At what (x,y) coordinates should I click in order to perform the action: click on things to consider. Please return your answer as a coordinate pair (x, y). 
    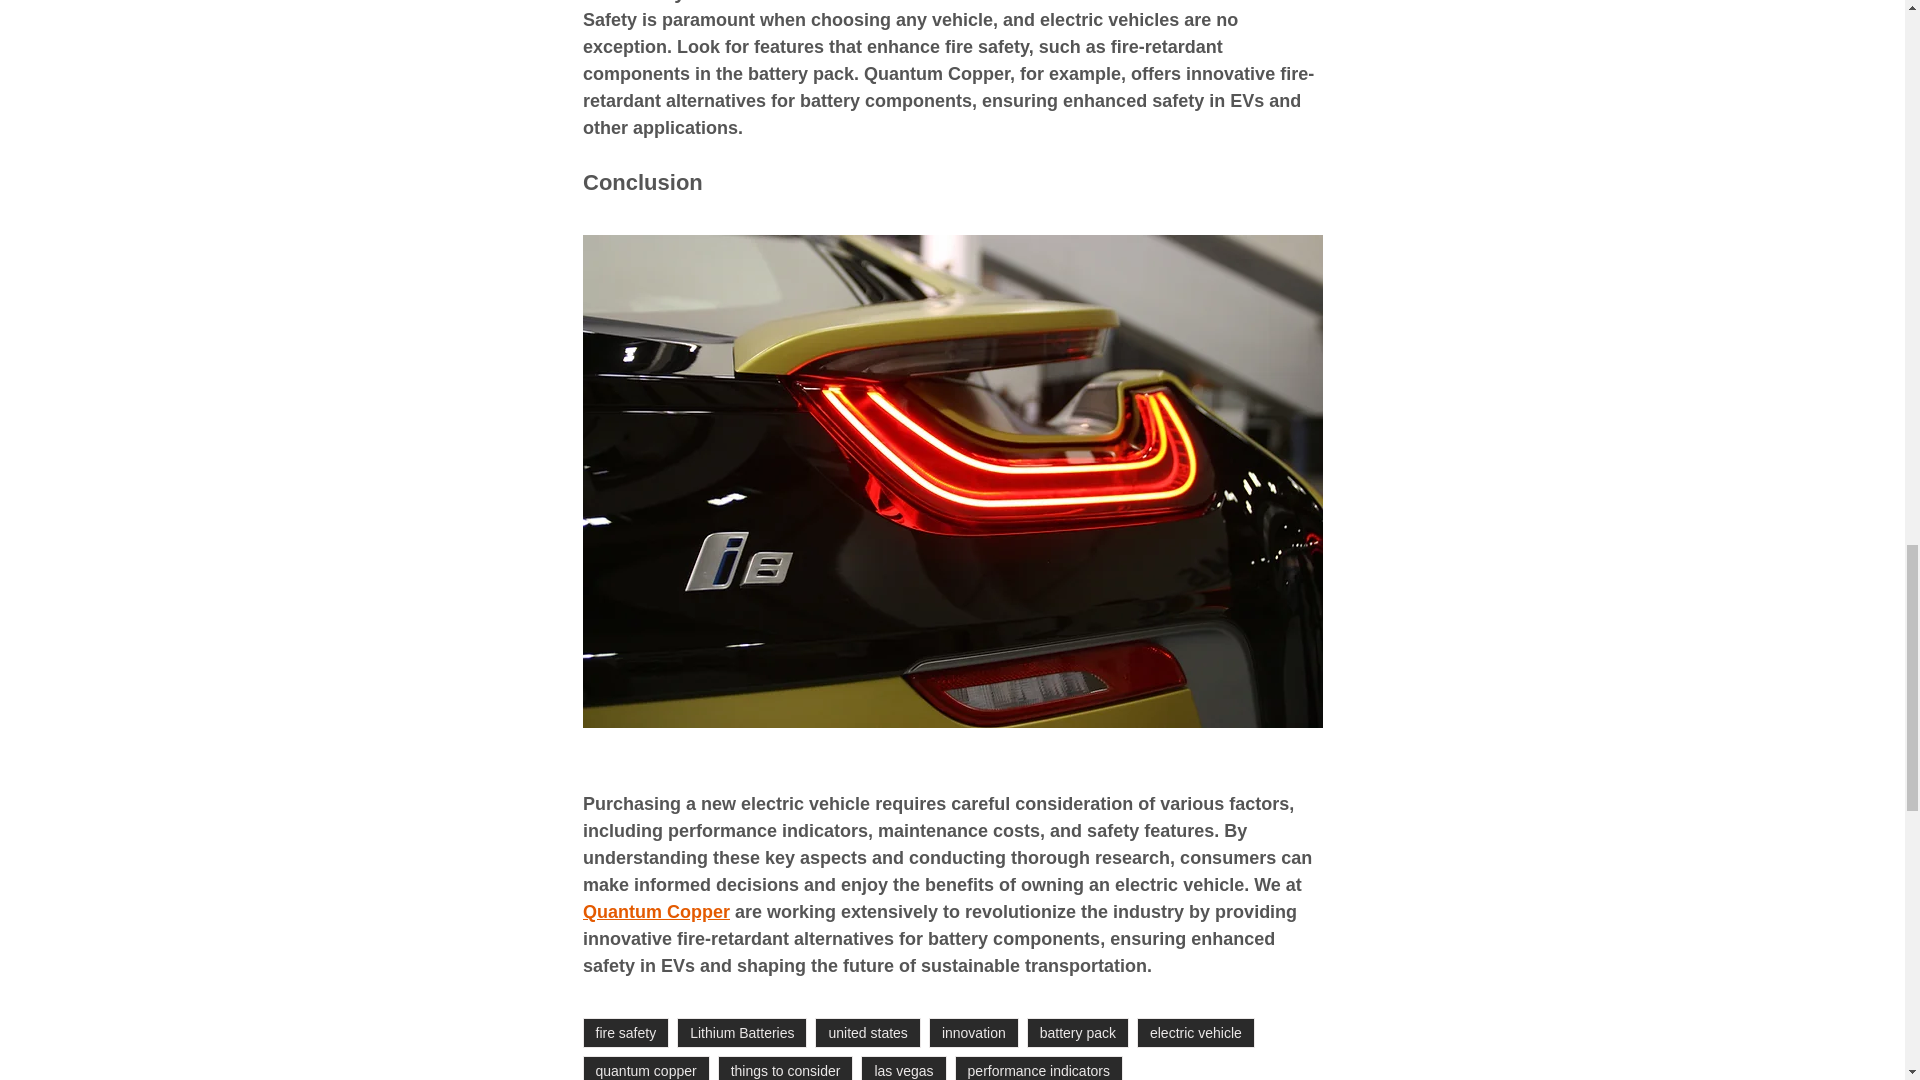
    Looking at the image, I should click on (786, 1068).